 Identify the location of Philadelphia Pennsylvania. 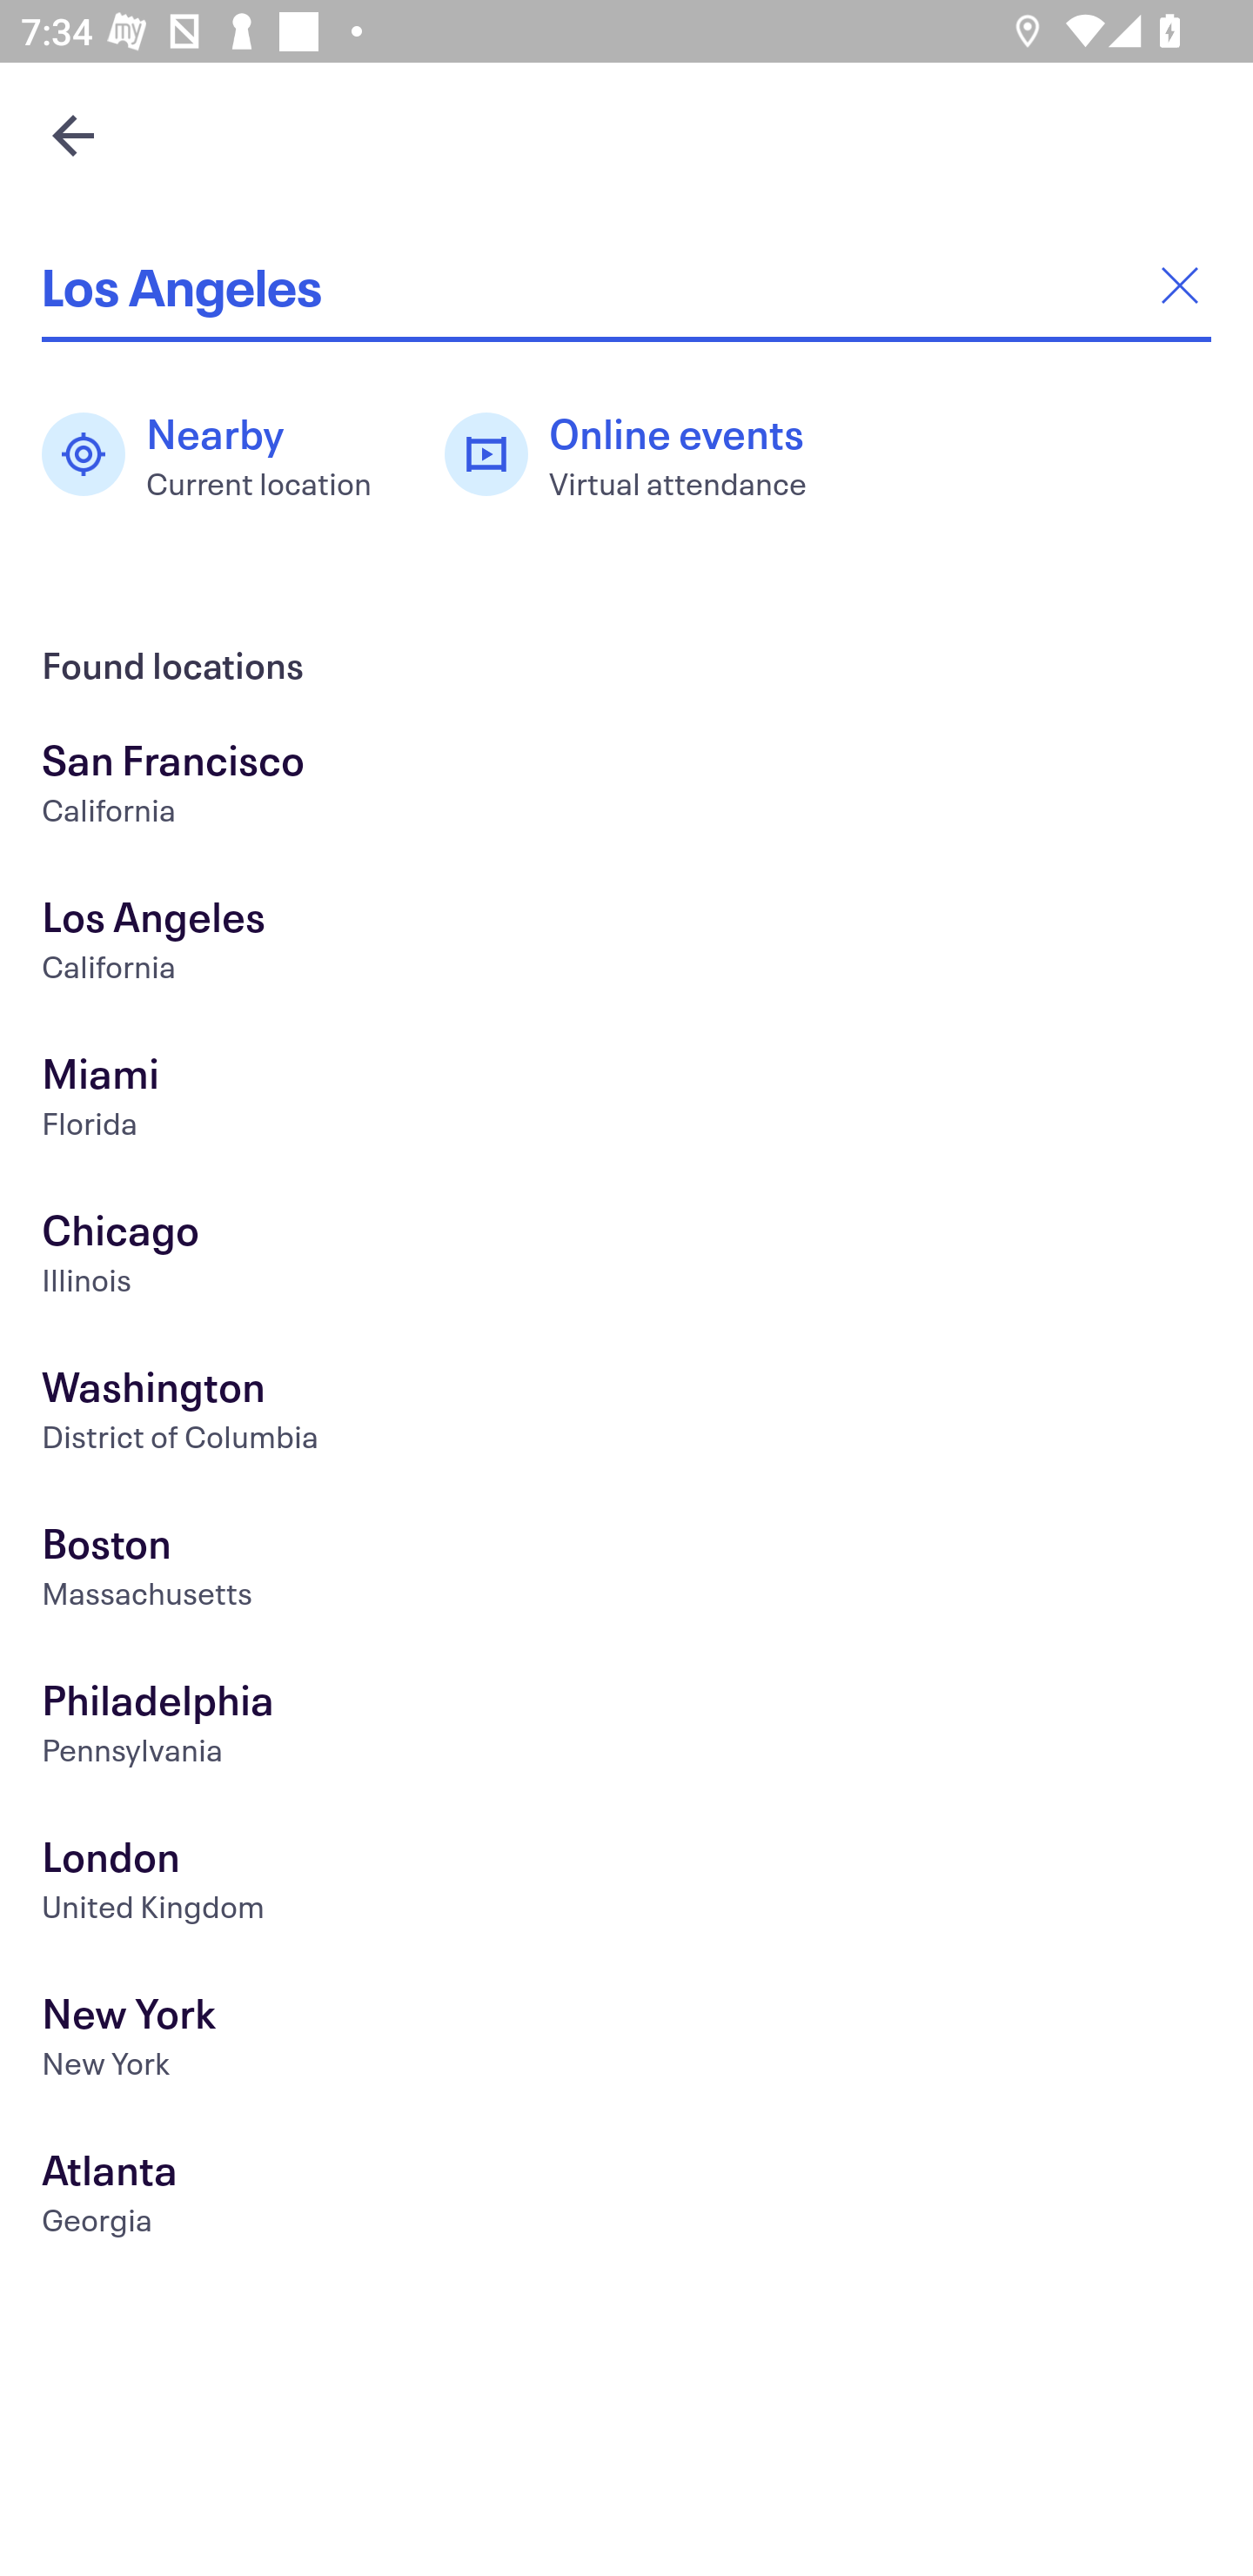
(626, 1728).